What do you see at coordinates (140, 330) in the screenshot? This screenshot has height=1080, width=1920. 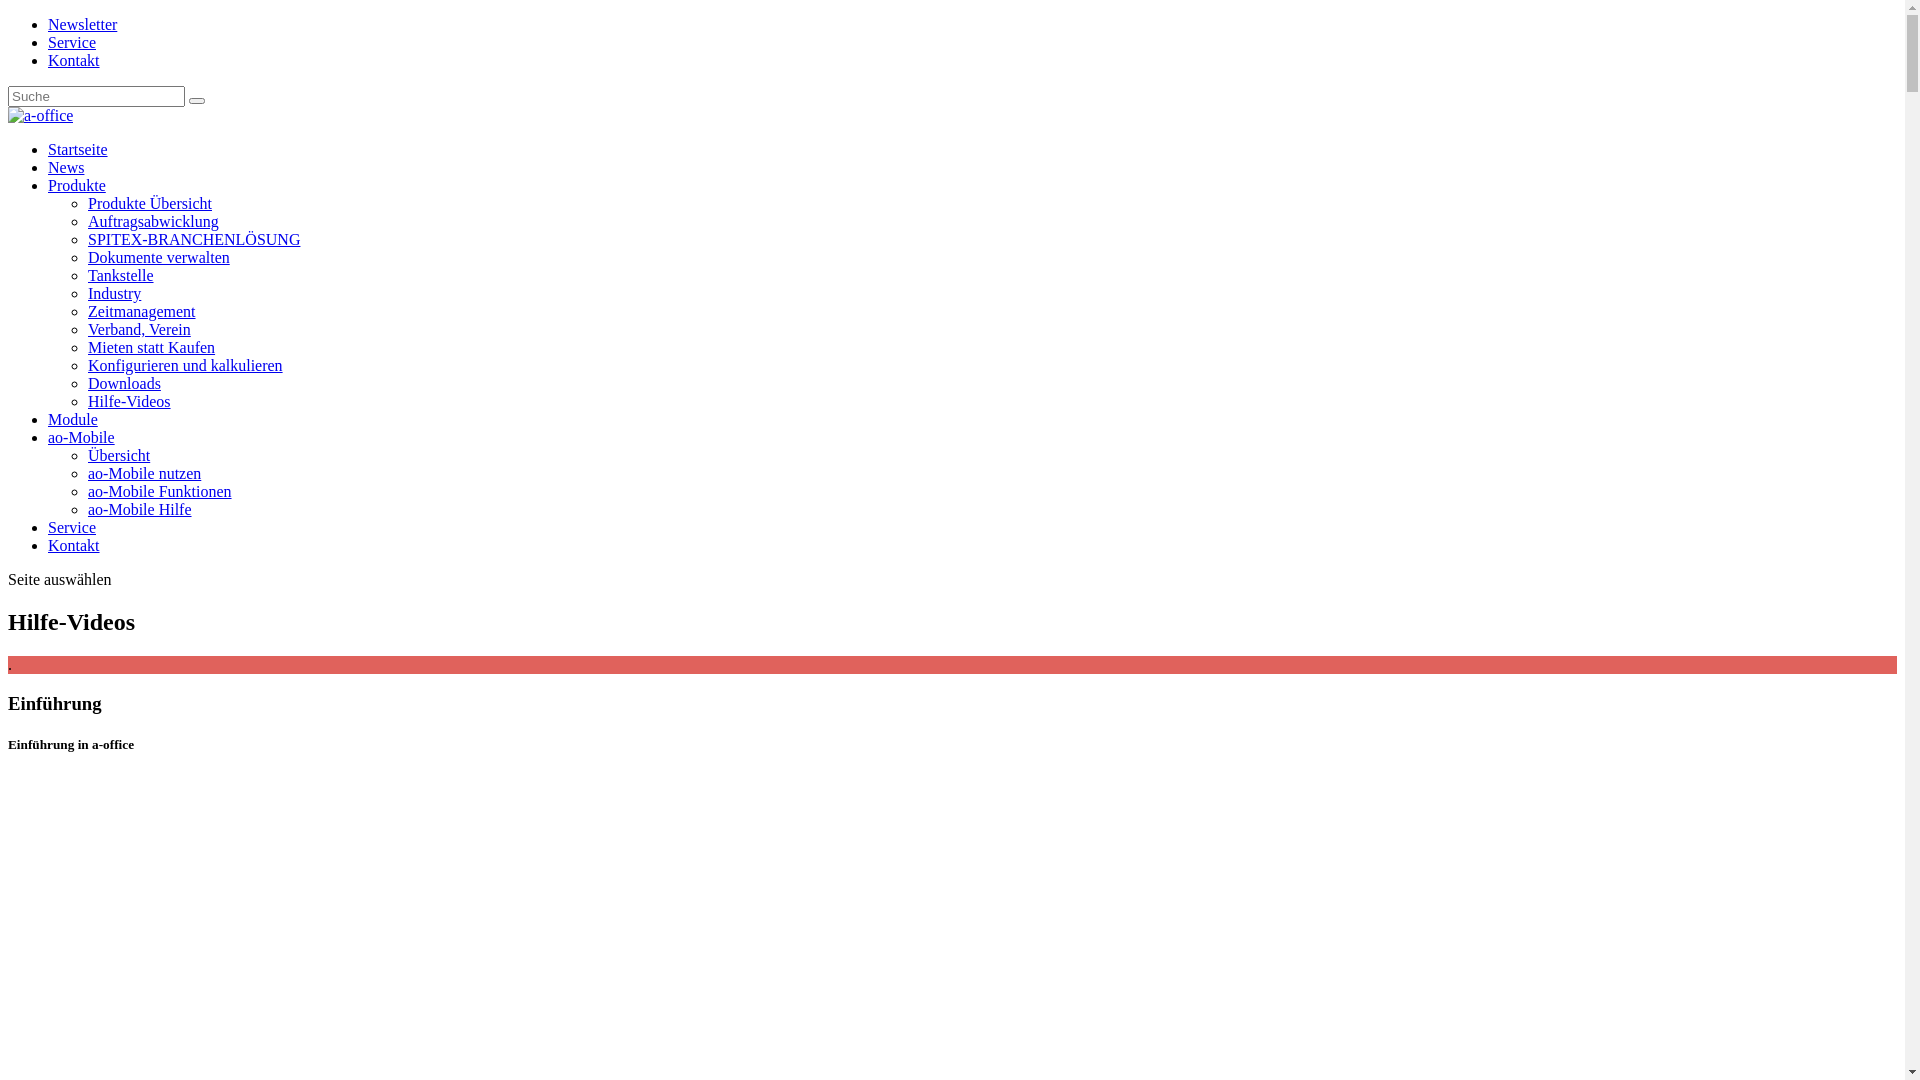 I see `Verband, Verein` at bounding box center [140, 330].